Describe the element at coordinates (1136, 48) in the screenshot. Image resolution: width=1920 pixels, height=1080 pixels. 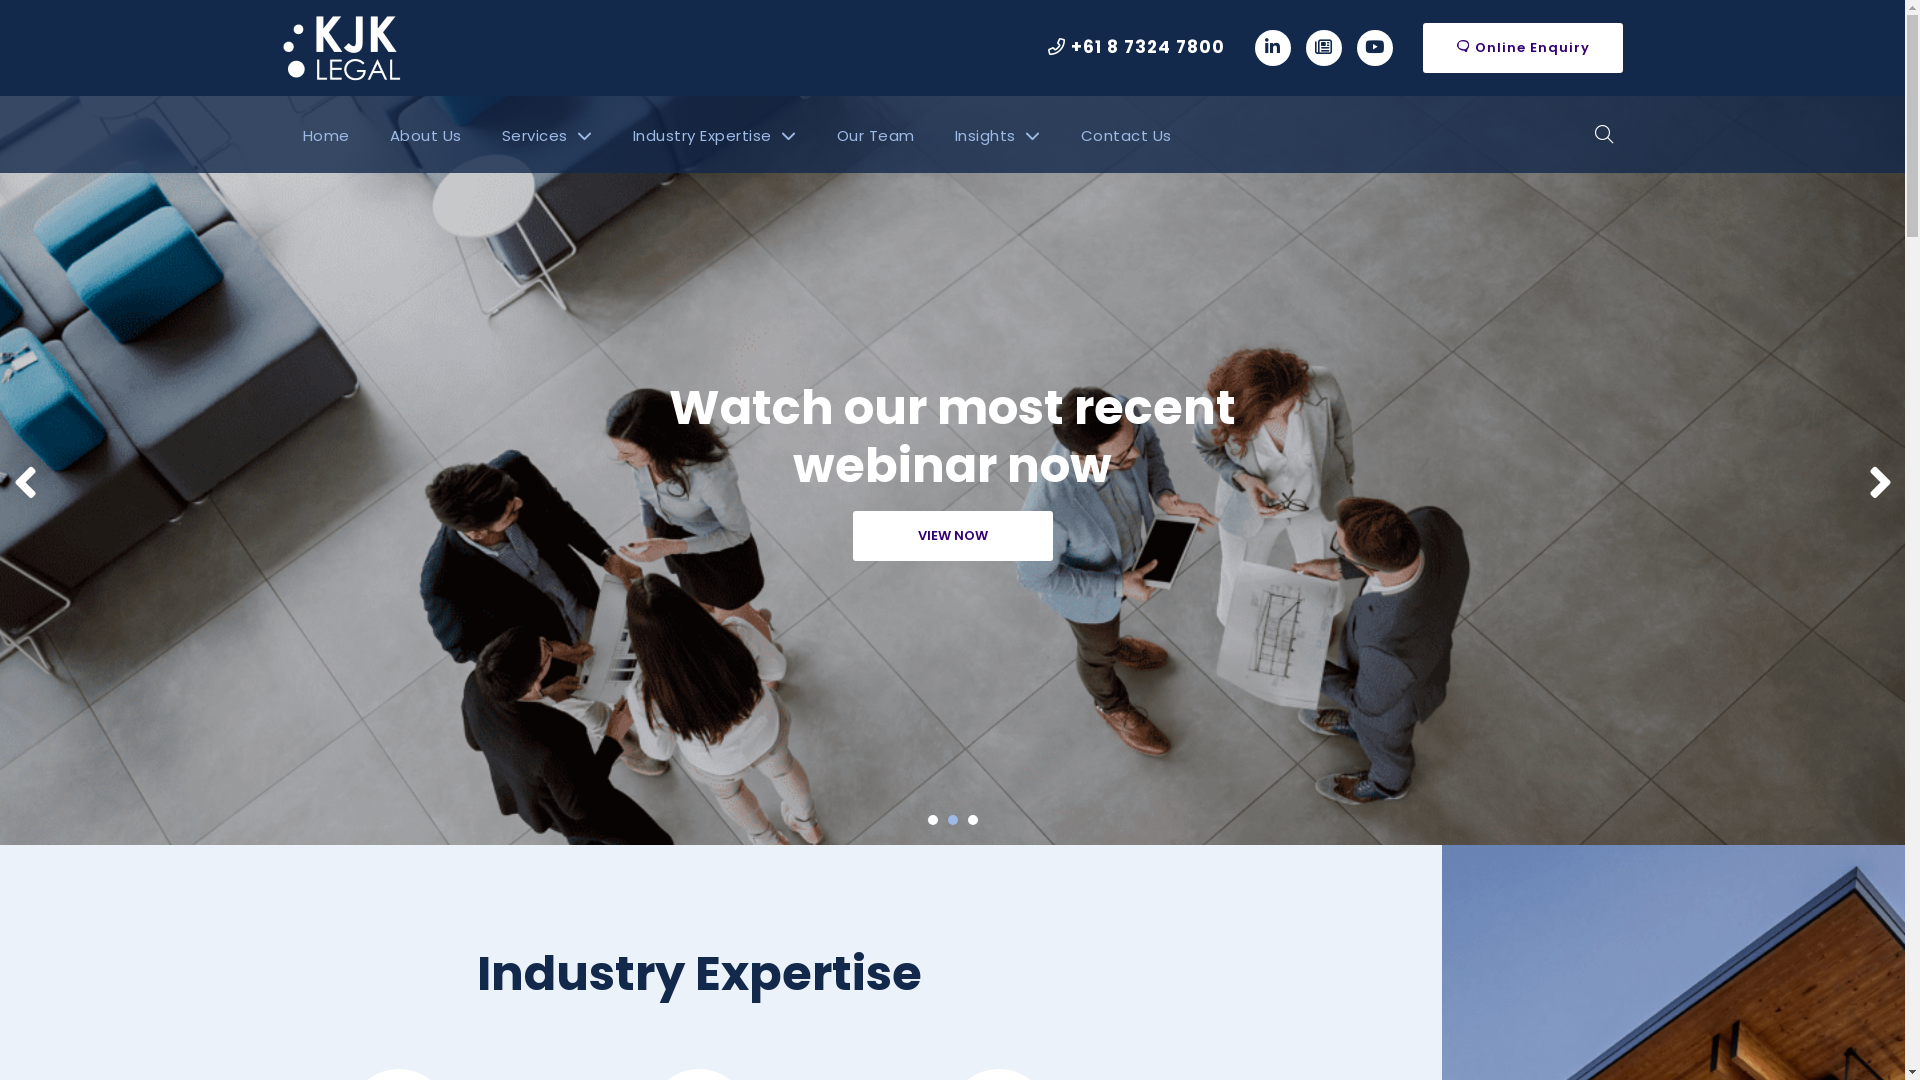
I see `+61 8 7324 7800` at that location.